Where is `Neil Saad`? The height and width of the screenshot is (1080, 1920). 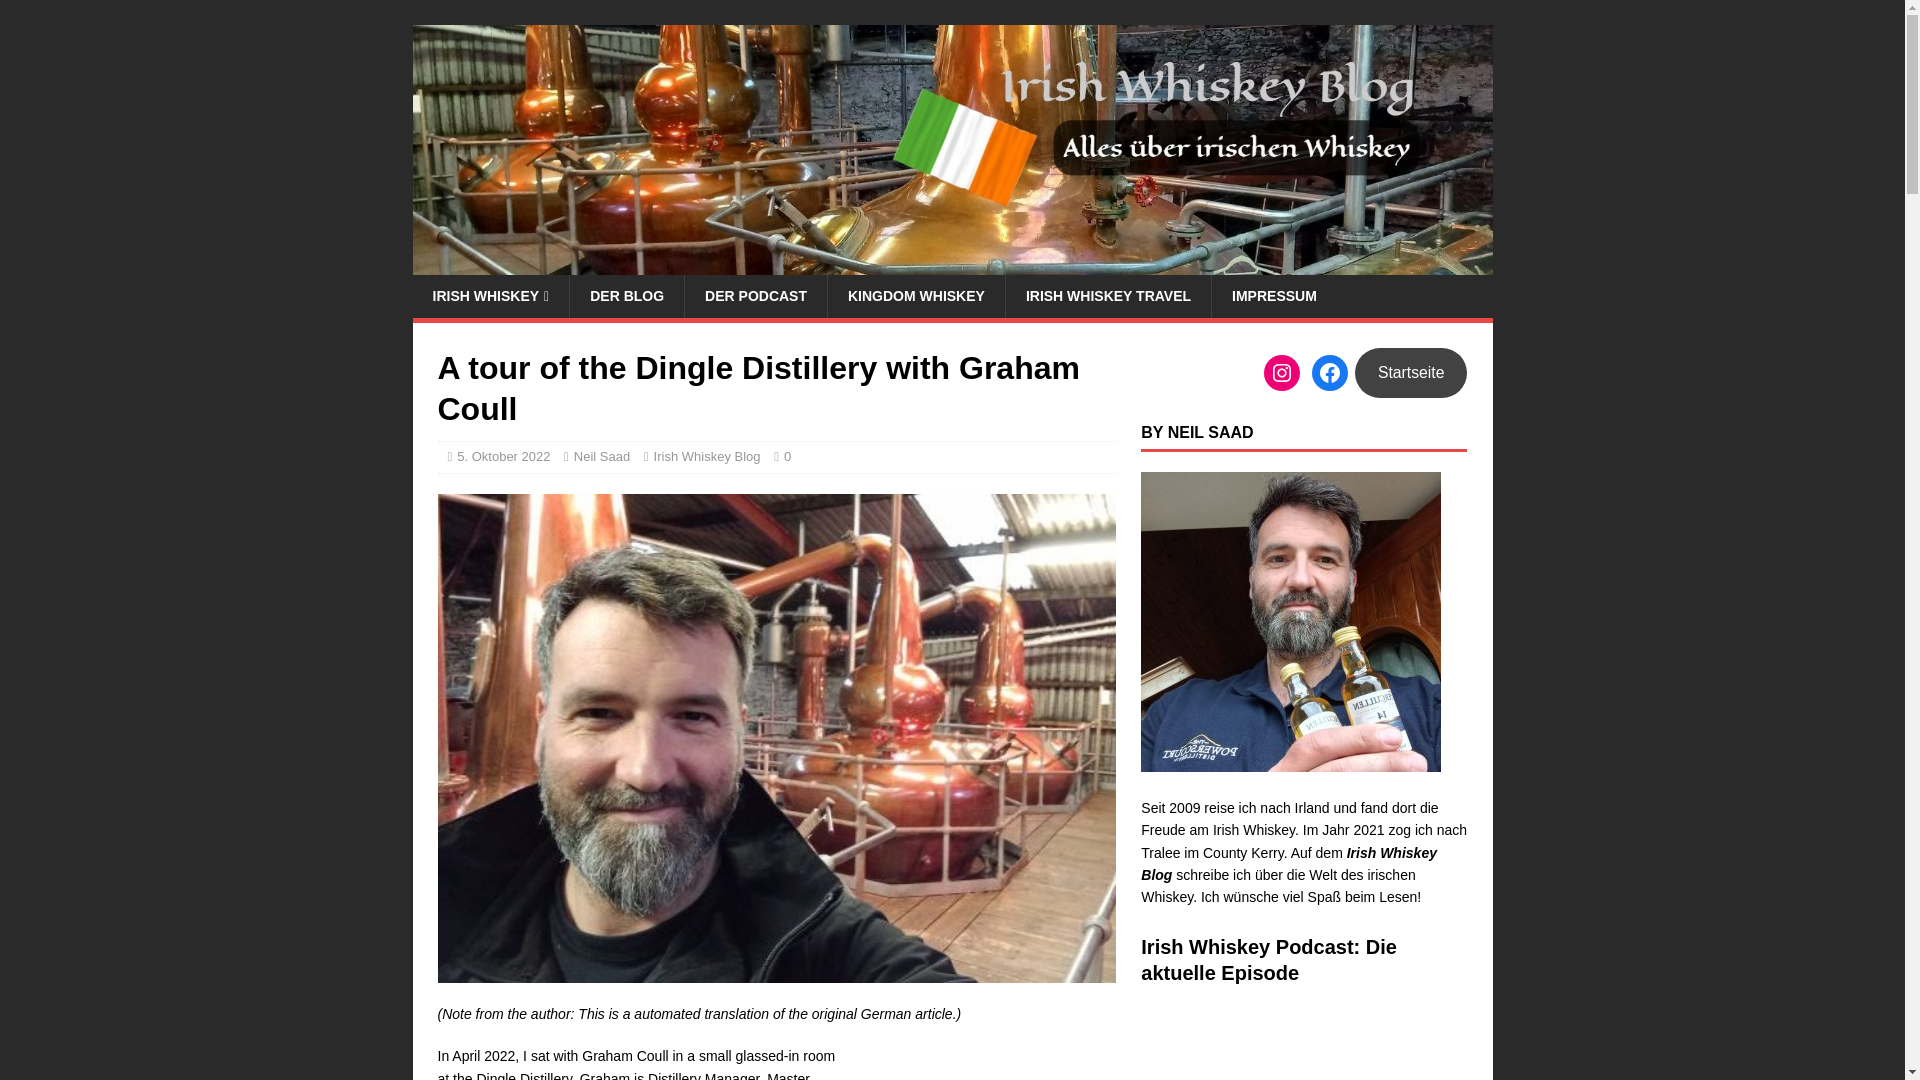
Neil Saad is located at coordinates (602, 456).